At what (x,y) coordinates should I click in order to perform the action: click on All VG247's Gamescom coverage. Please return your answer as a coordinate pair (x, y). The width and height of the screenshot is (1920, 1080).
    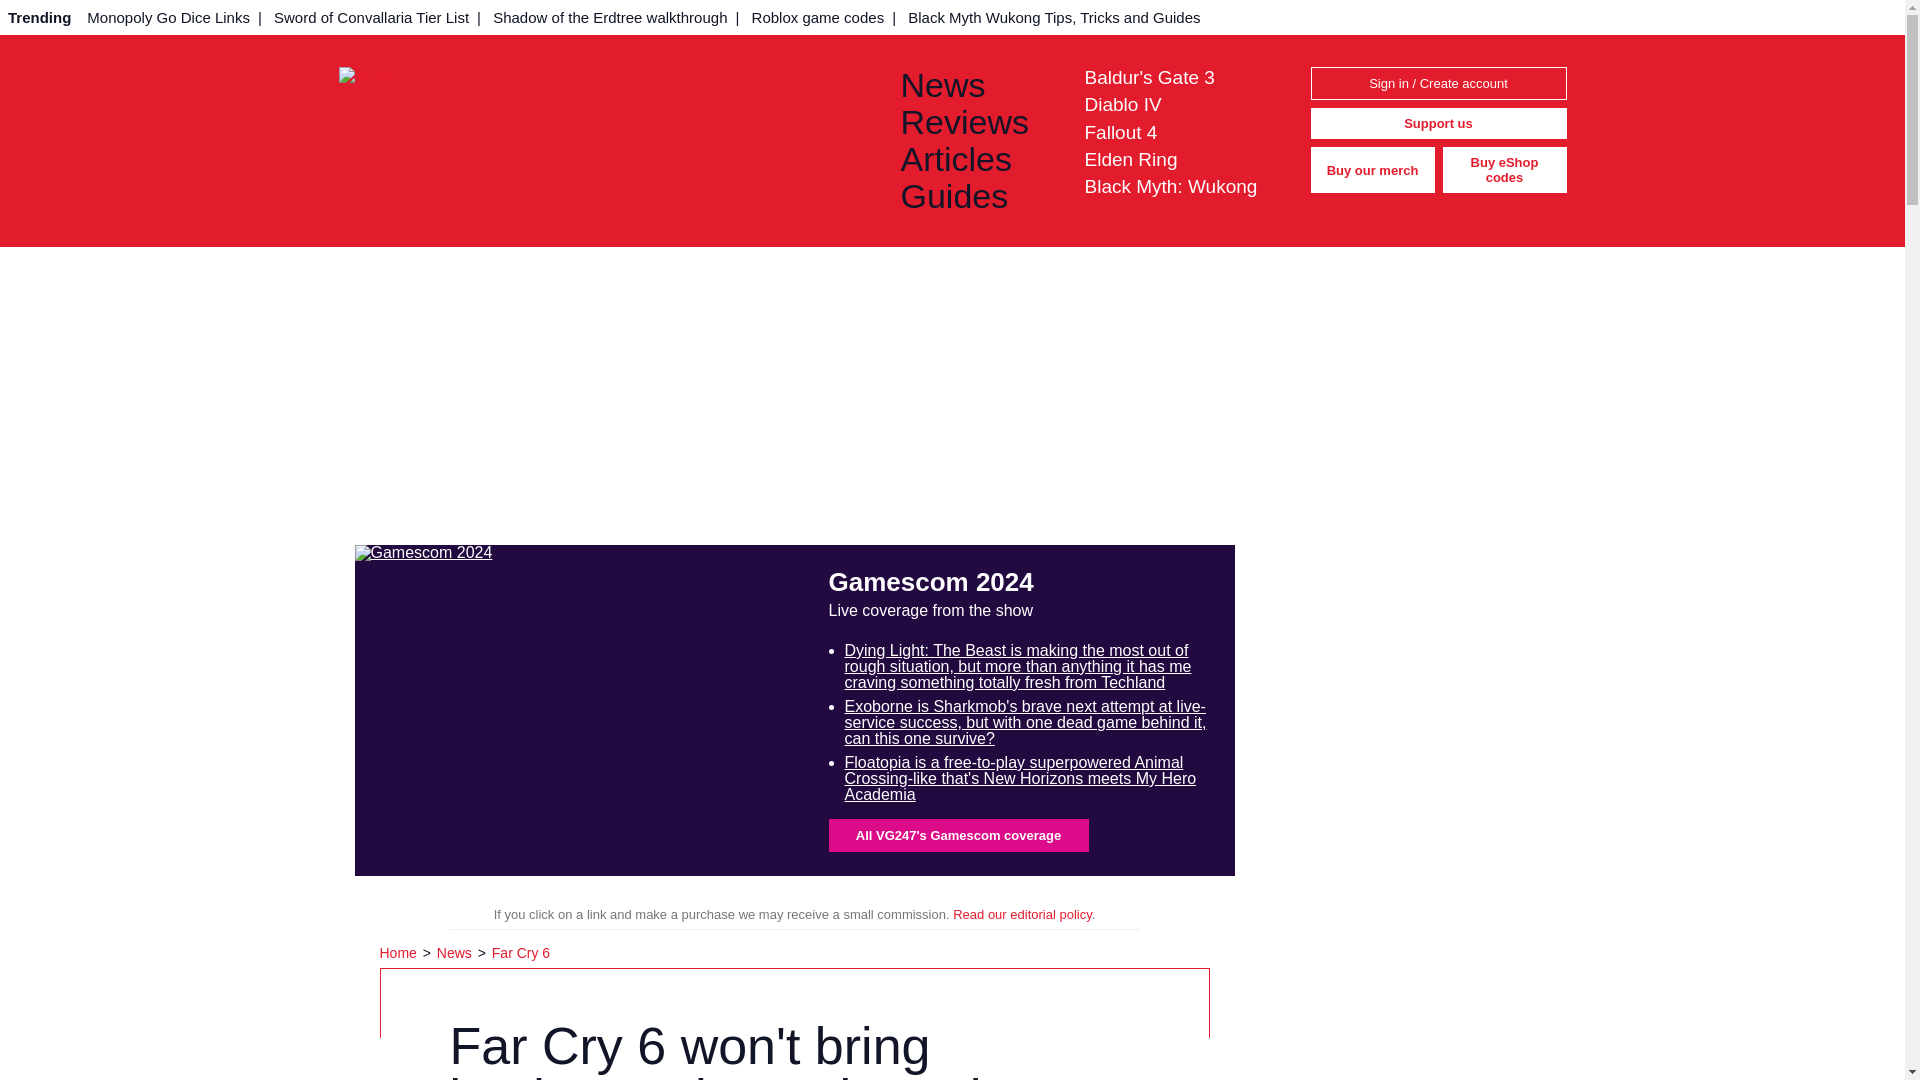
    Looking at the image, I should click on (958, 835).